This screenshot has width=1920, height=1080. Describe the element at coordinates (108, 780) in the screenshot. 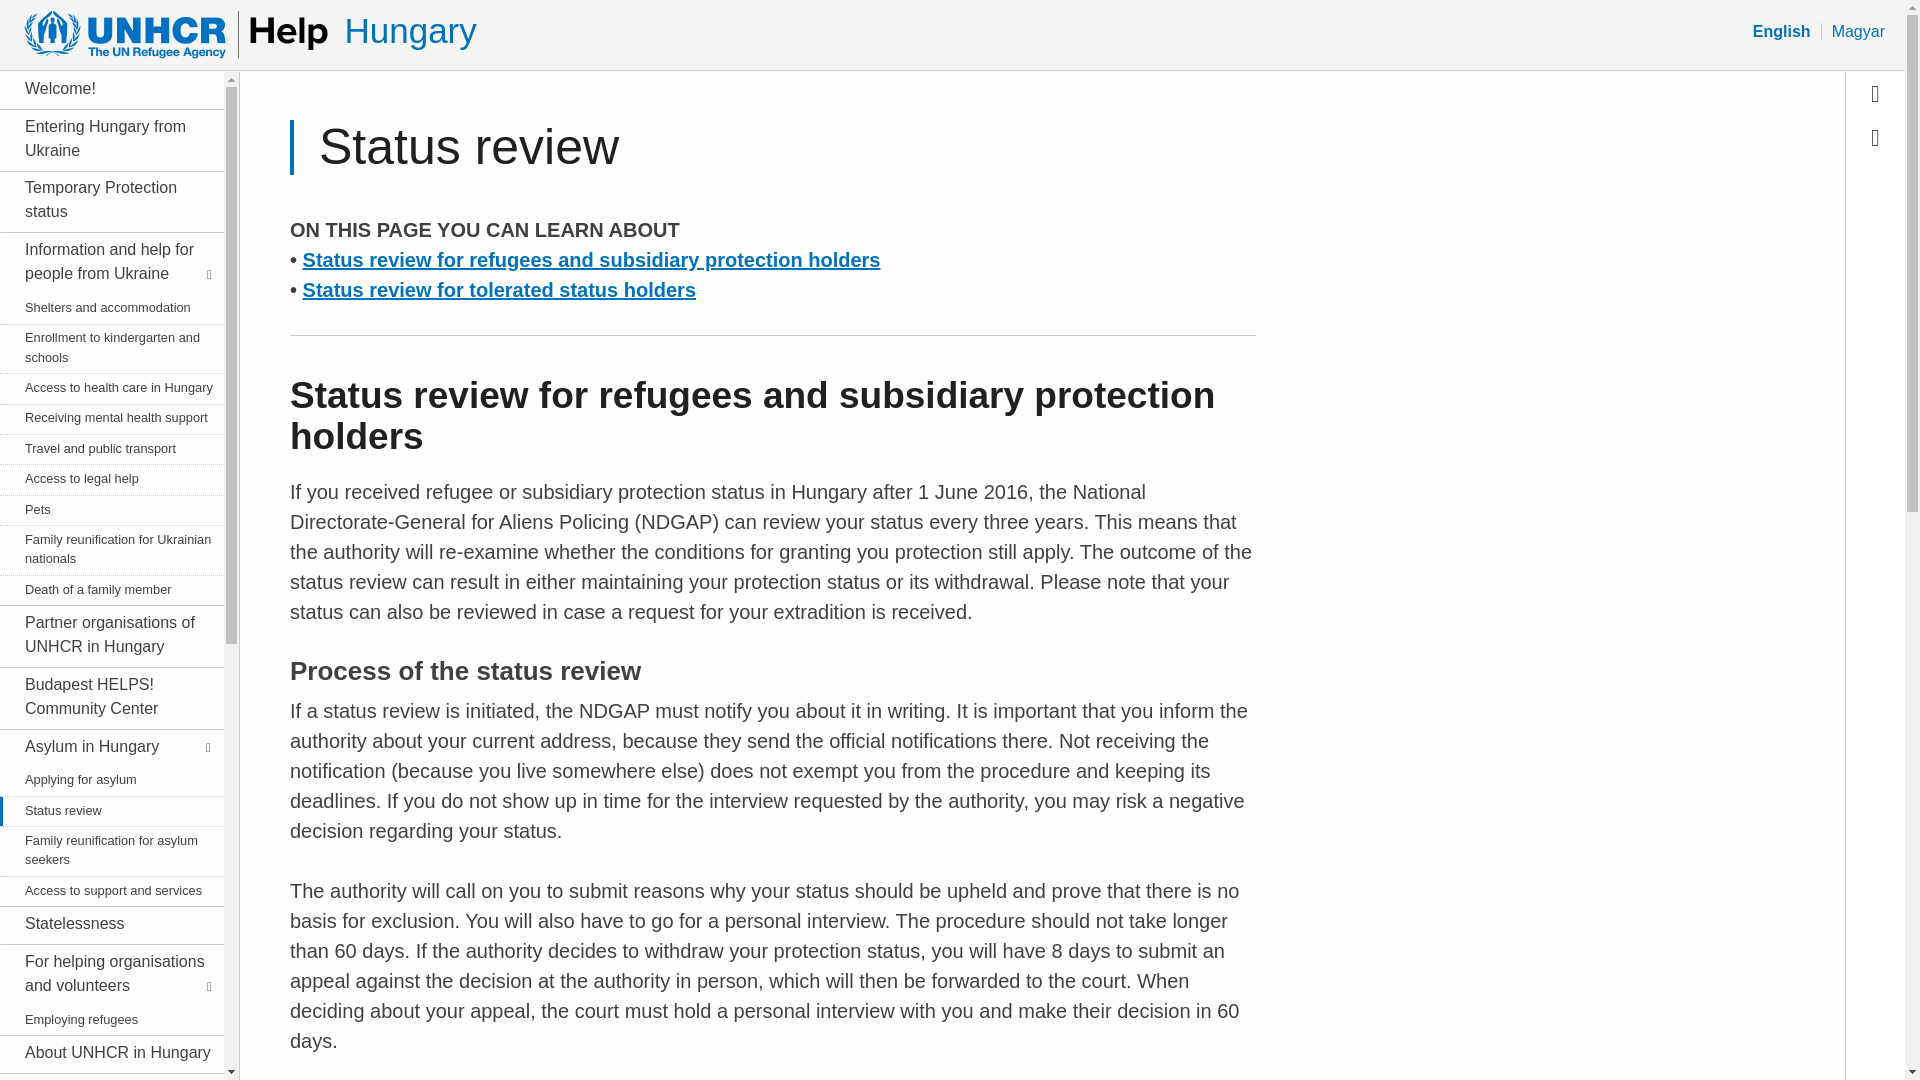

I see `Applying for asylum` at that location.